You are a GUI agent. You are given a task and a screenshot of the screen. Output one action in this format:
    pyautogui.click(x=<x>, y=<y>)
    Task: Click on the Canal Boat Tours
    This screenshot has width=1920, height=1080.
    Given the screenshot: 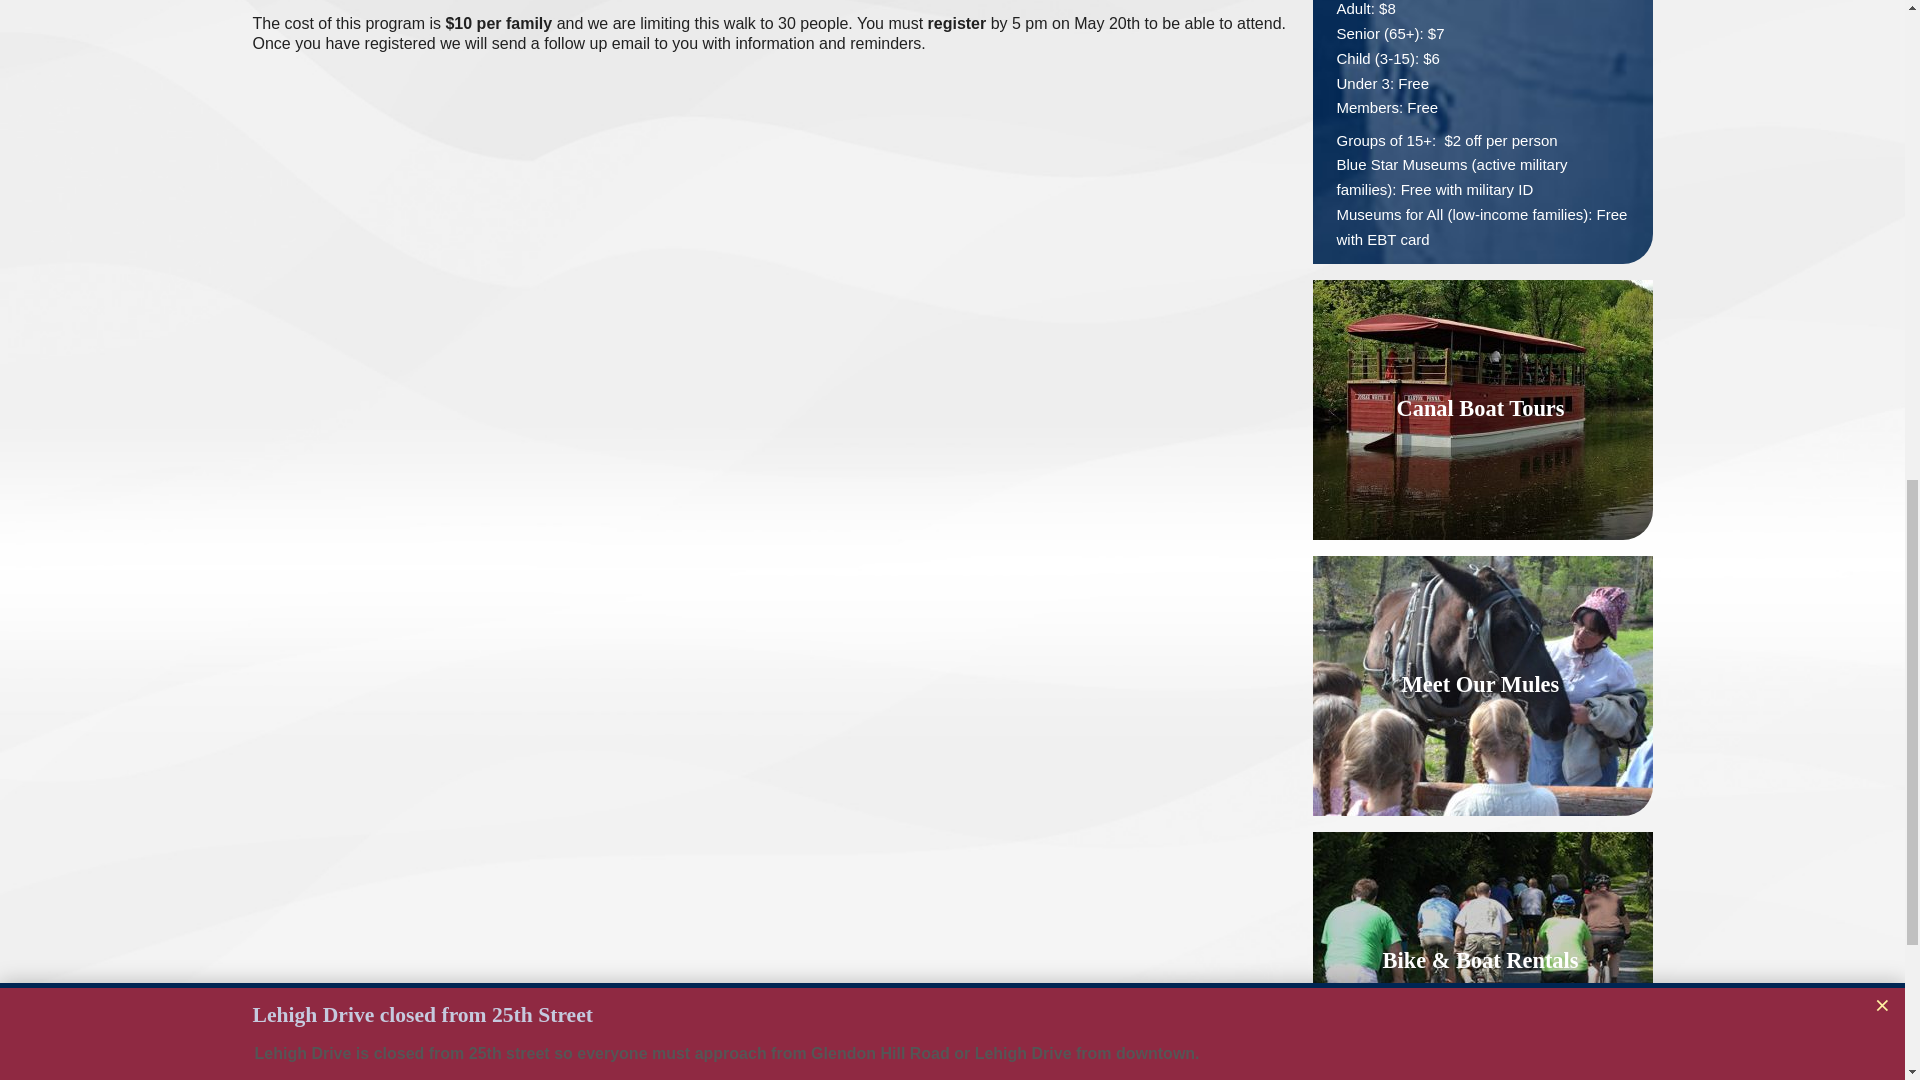 What is the action you would take?
    pyautogui.click(x=1483, y=410)
    